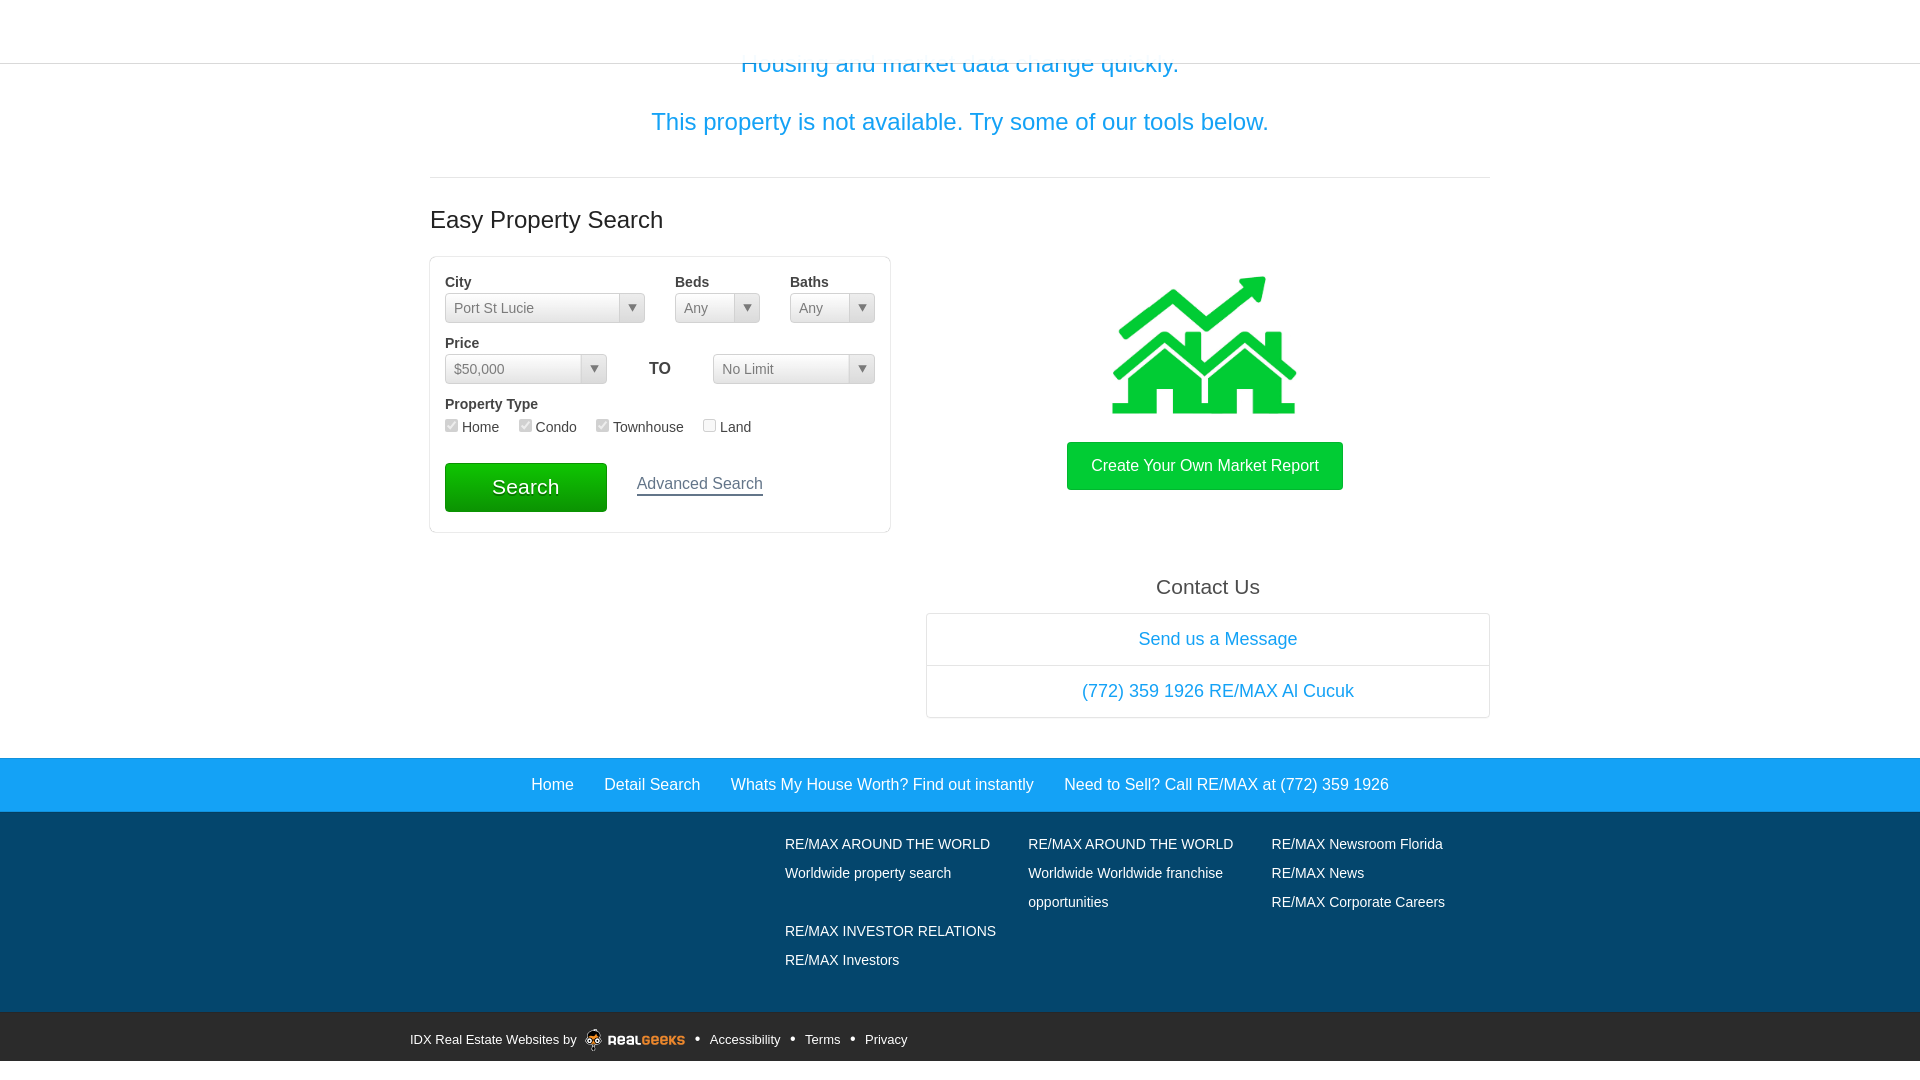  What do you see at coordinates (882, 784) in the screenshot?
I see `Whats My House Worth? Find out instantly` at bounding box center [882, 784].